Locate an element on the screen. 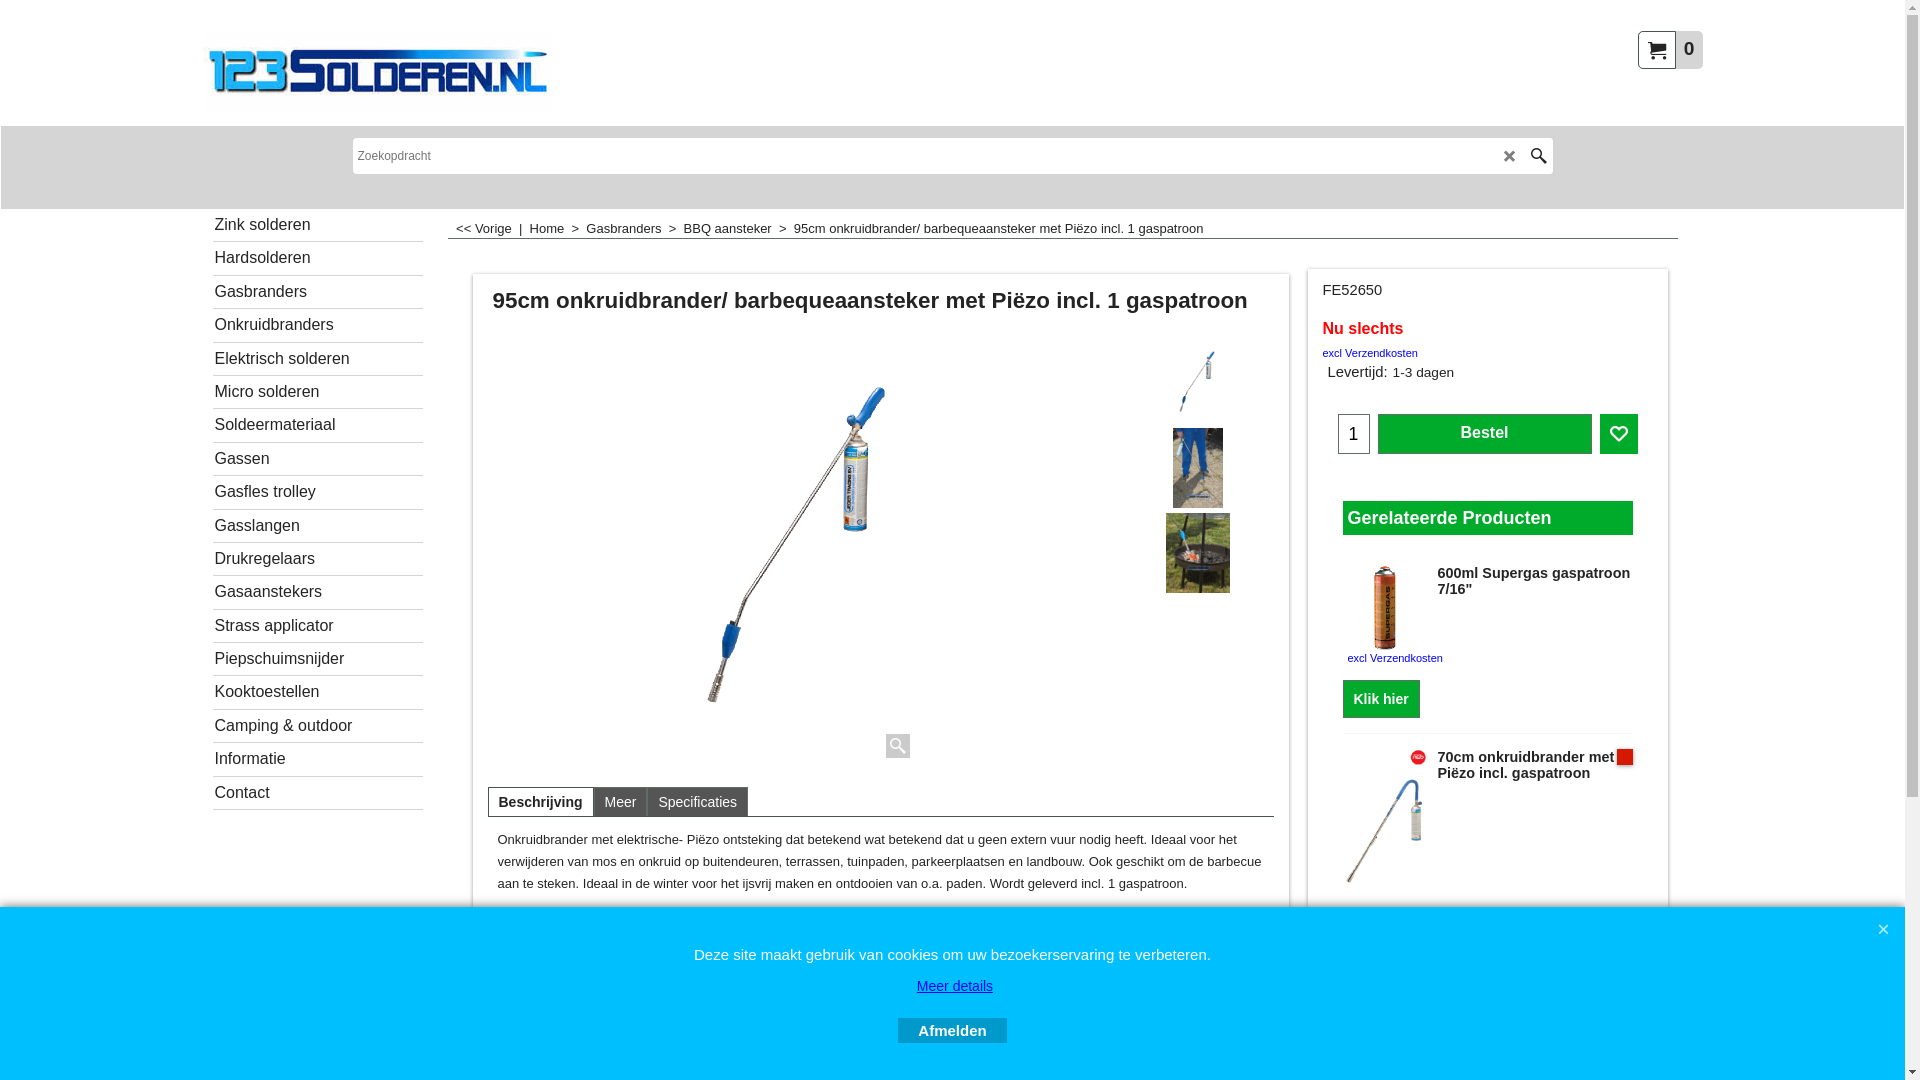  Meer details is located at coordinates (955, 986).